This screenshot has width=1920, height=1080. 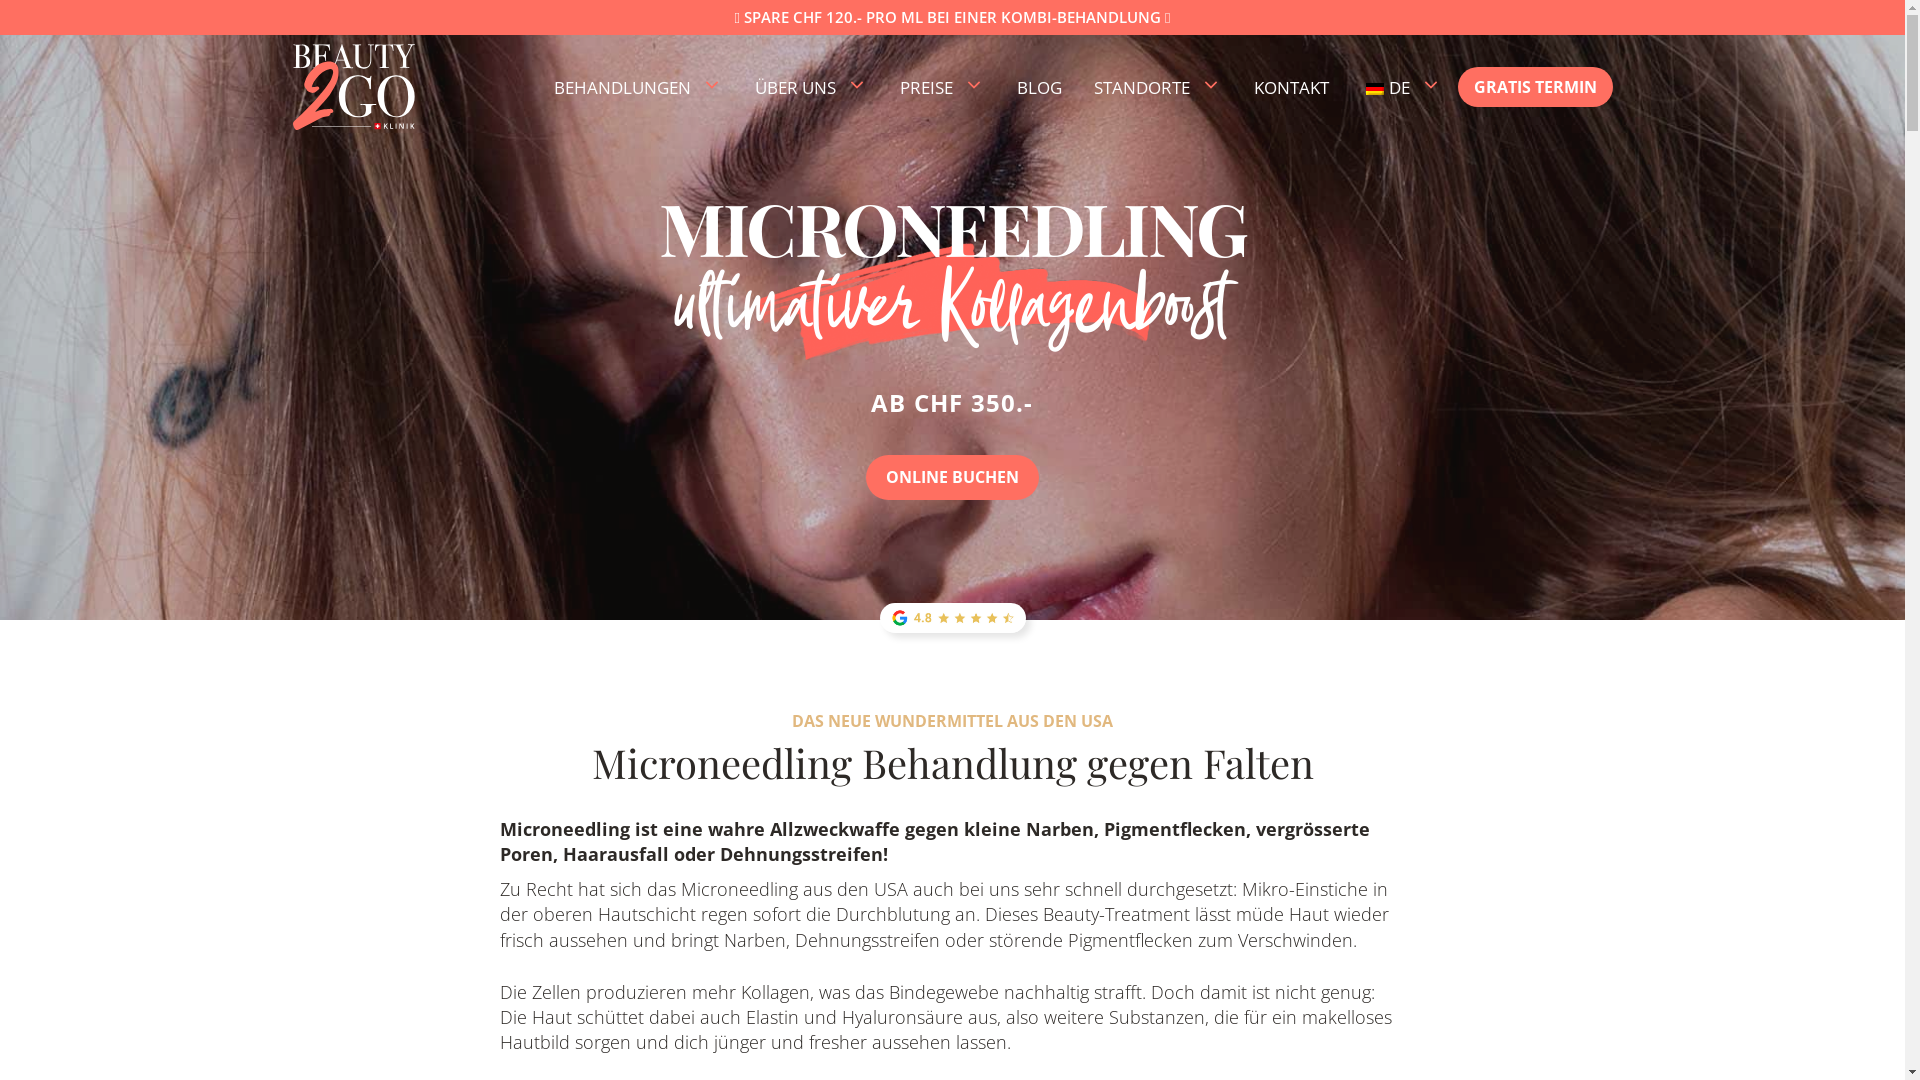 What do you see at coordinates (1292, 88) in the screenshot?
I see `KONTAKT` at bounding box center [1292, 88].